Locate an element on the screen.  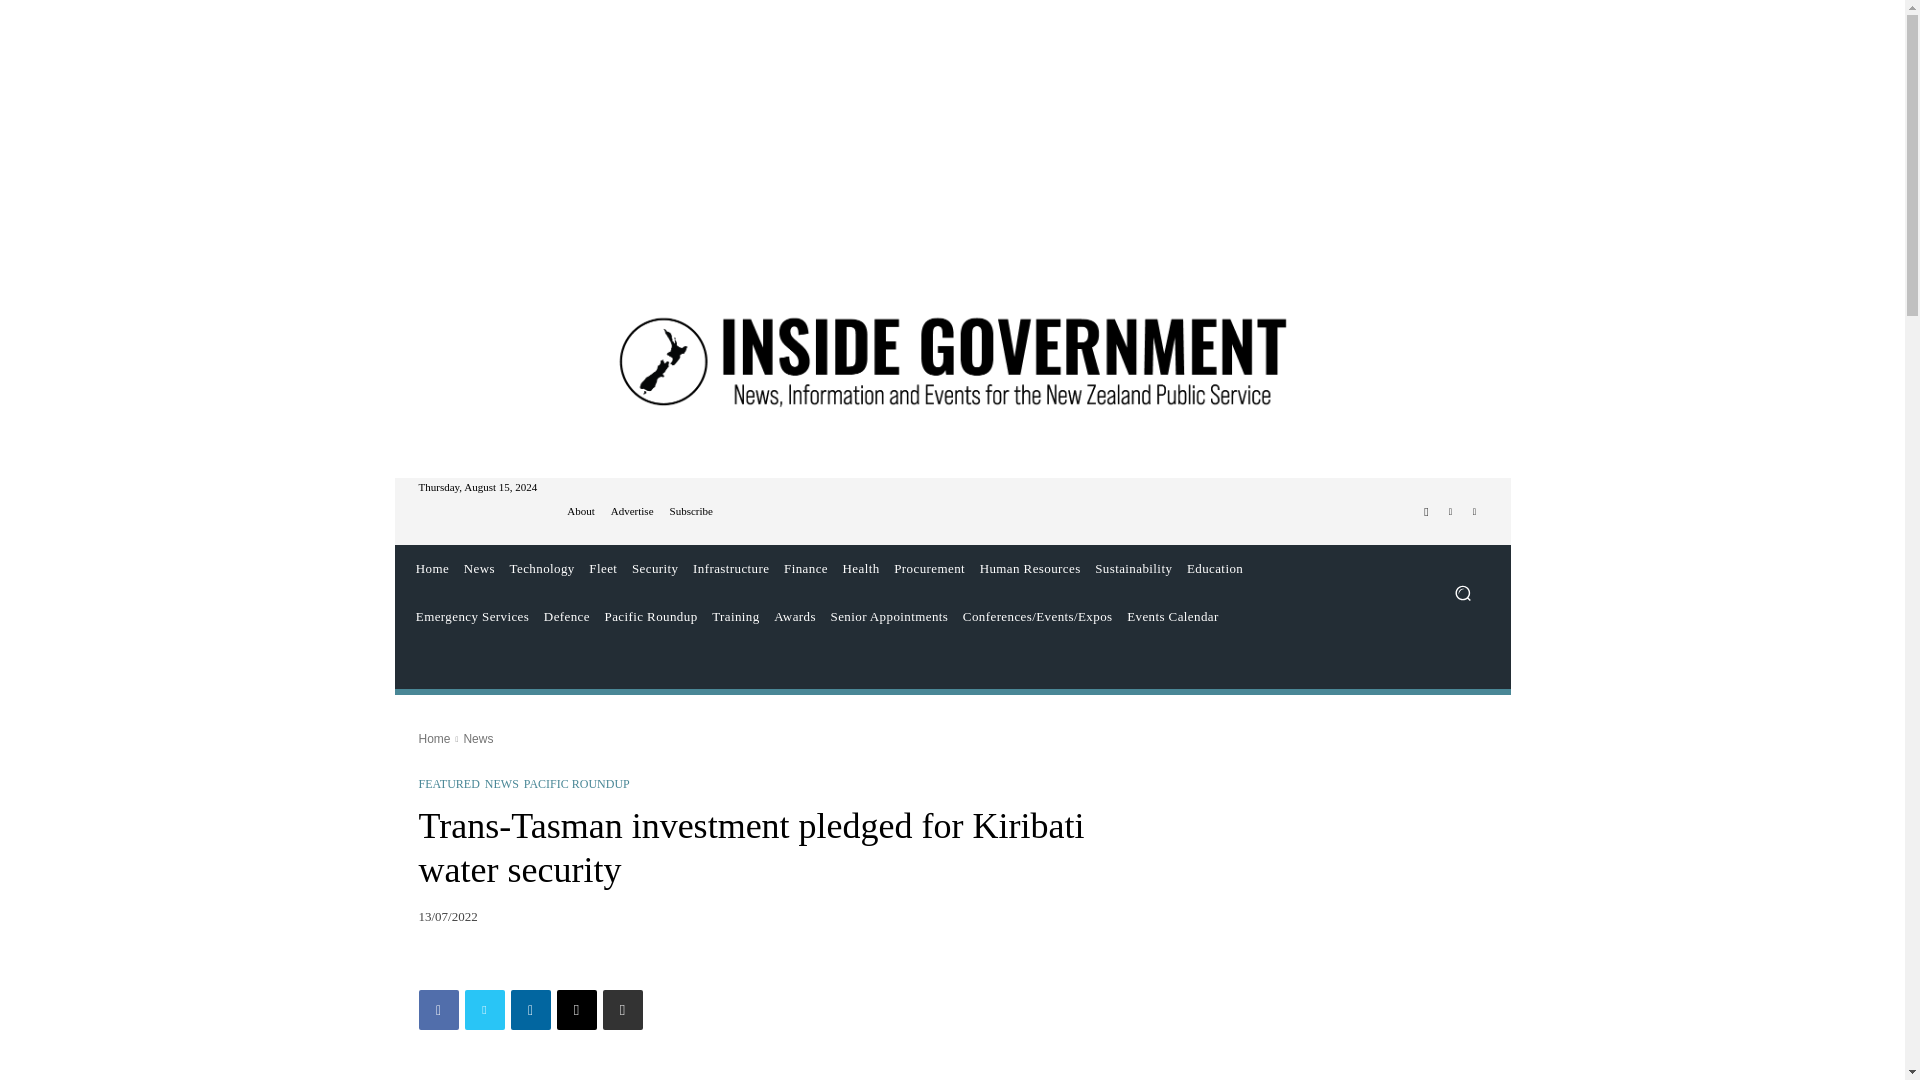
Health is located at coordinates (861, 568).